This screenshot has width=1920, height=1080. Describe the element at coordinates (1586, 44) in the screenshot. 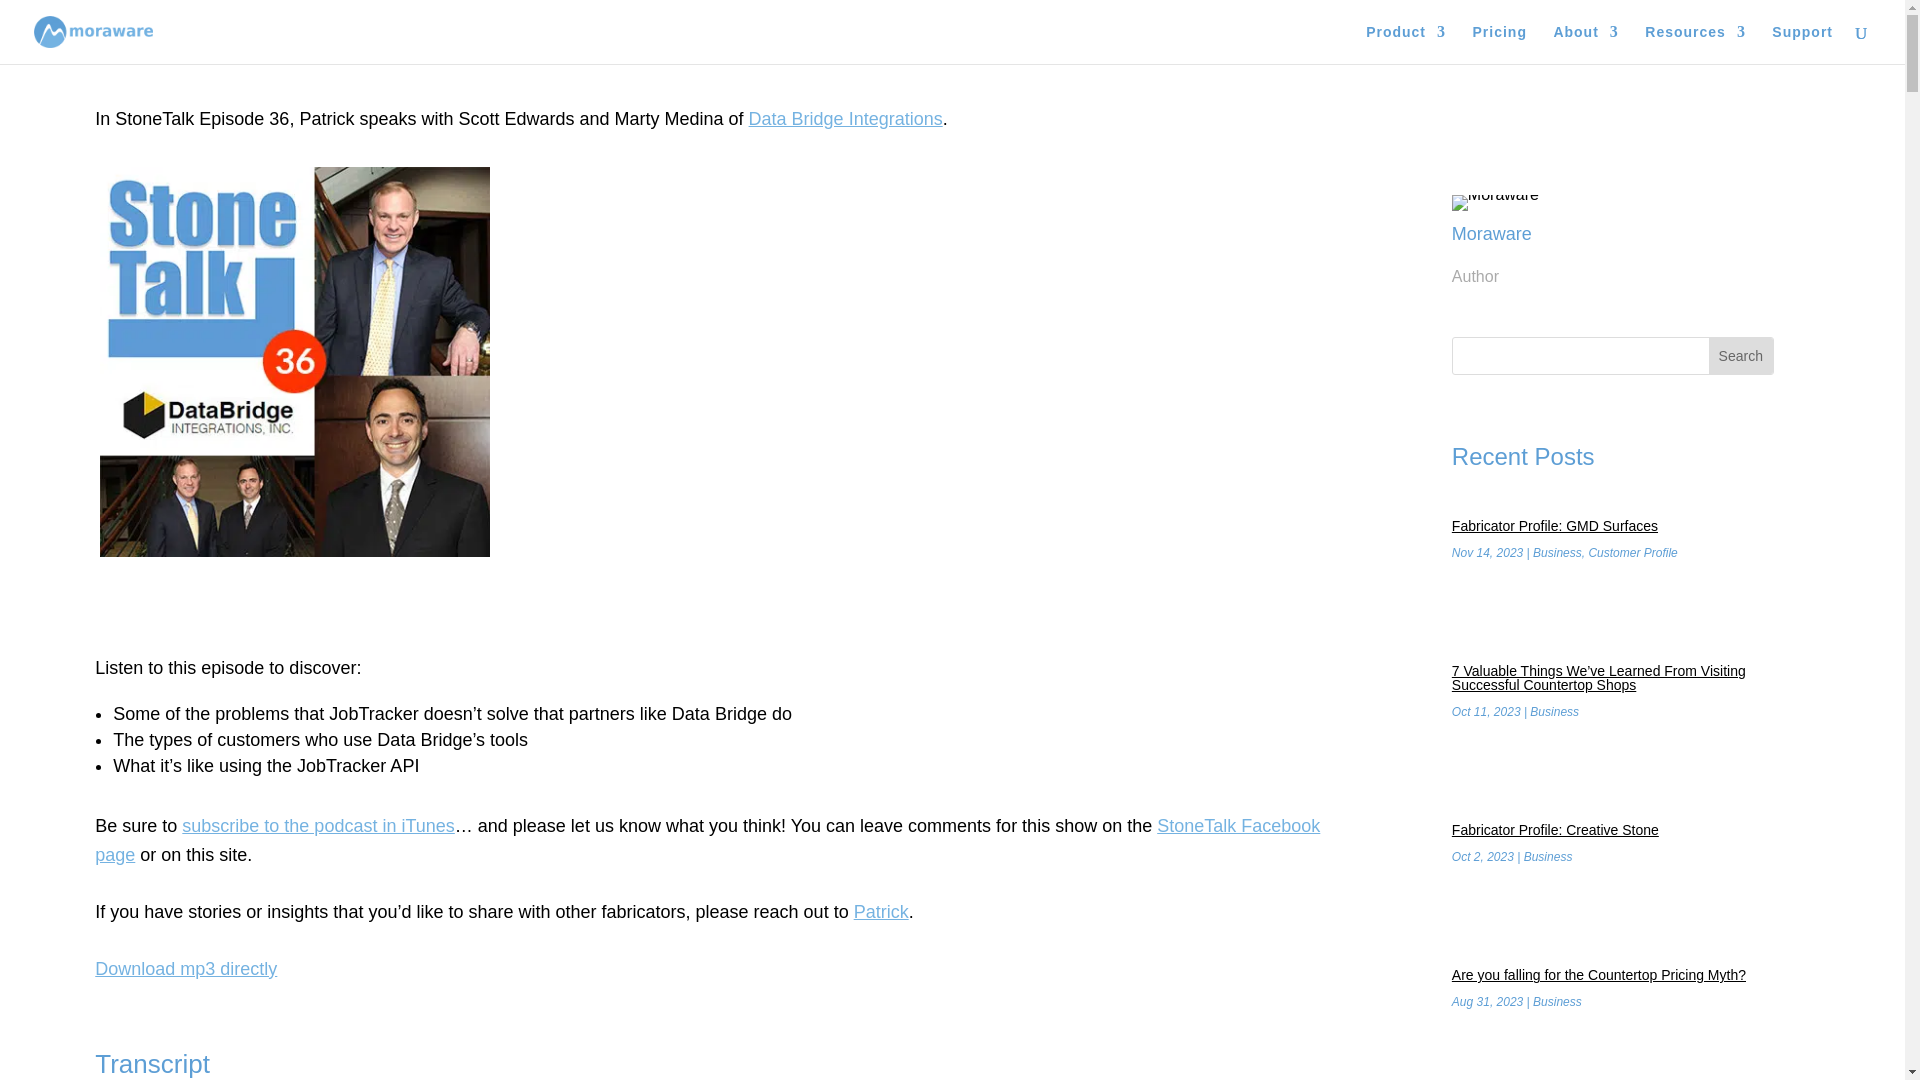

I see `About` at that location.